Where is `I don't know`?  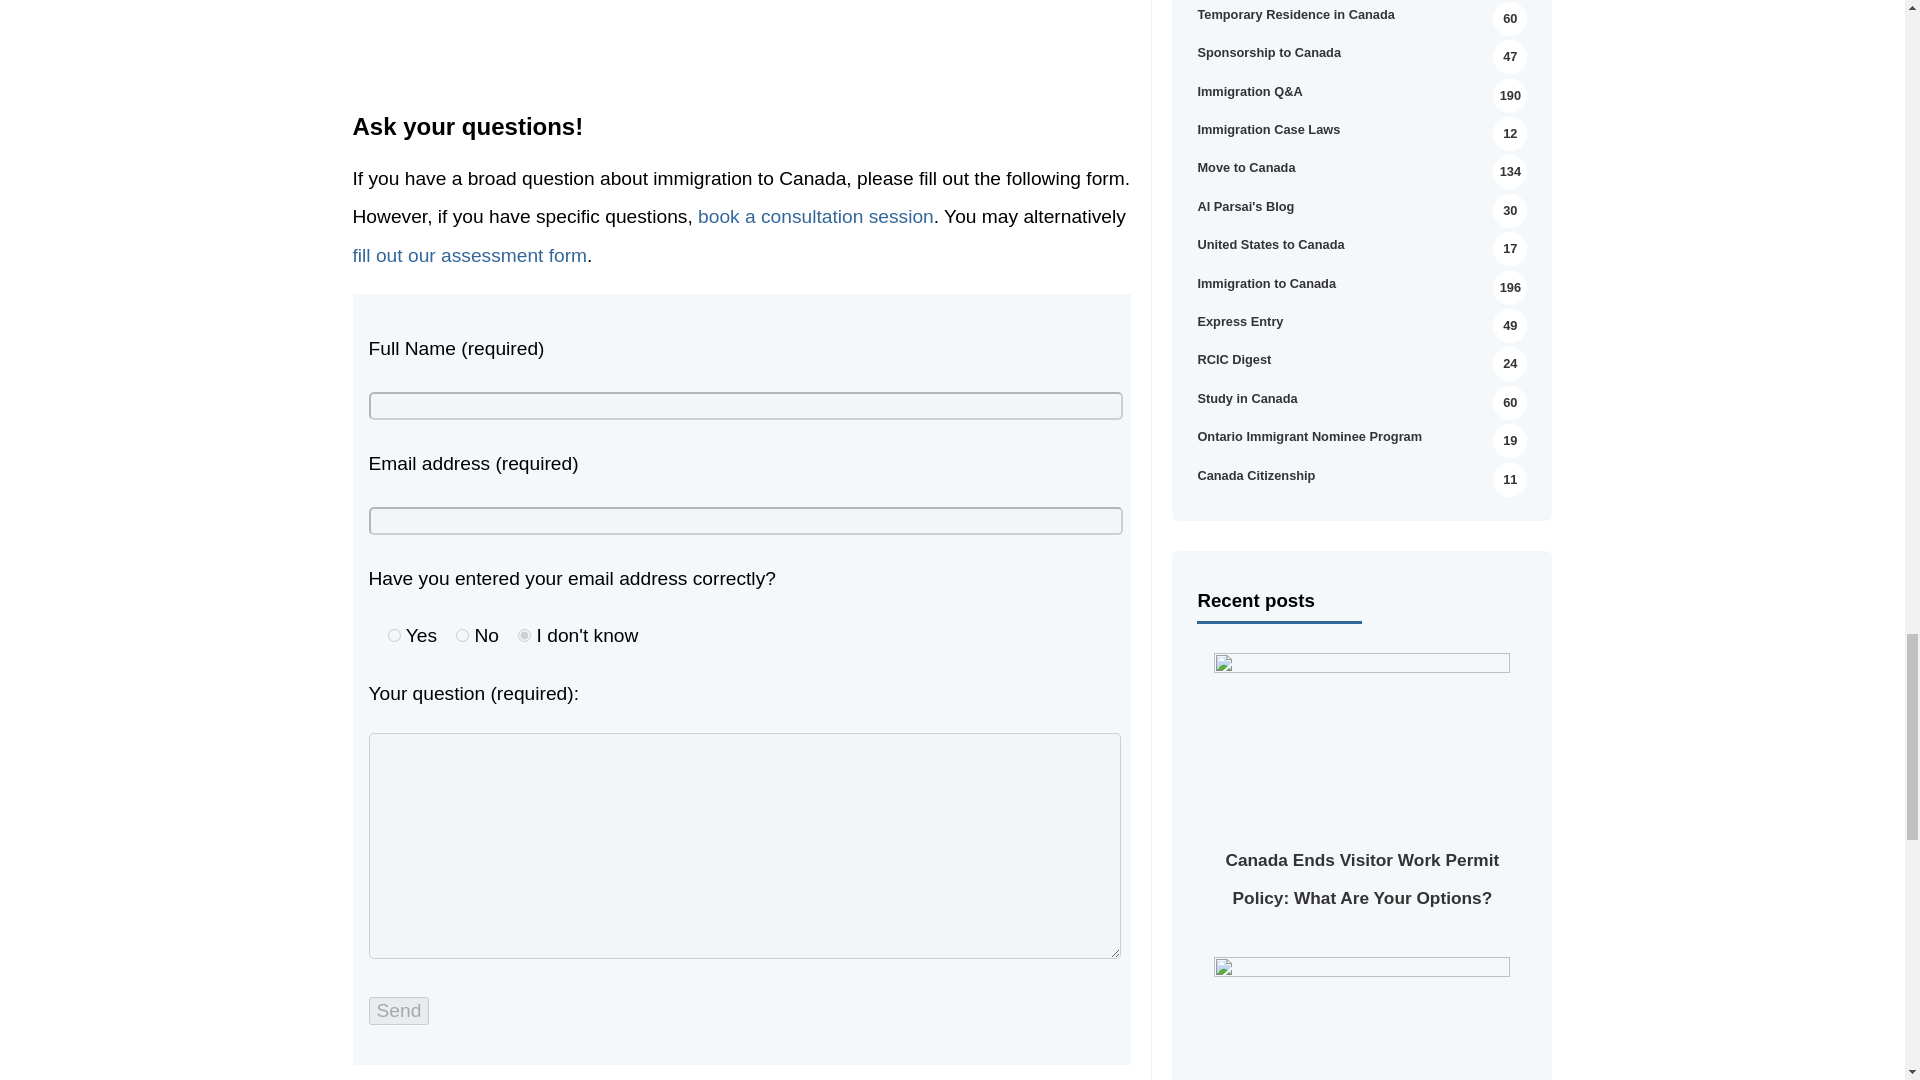 I don't know is located at coordinates (524, 634).